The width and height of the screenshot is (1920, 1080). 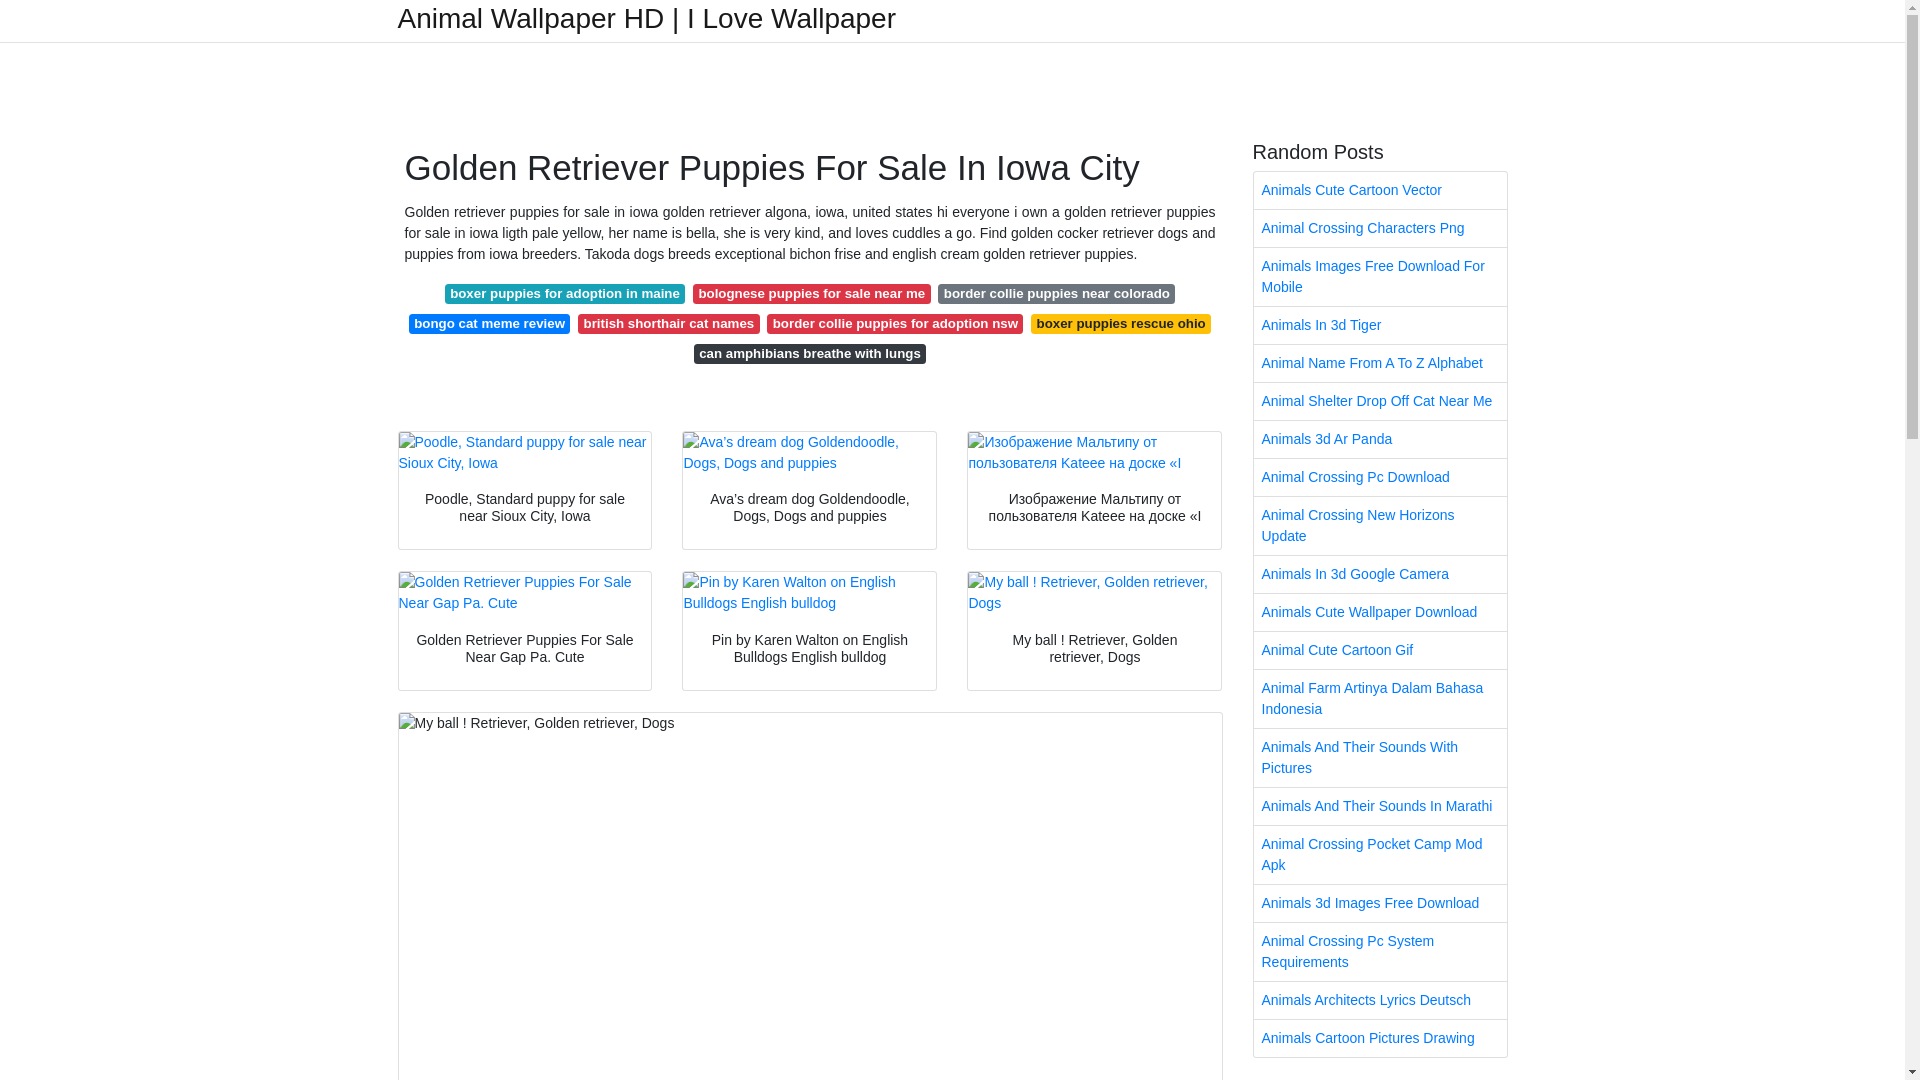 What do you see at coordinates (668, 324) in the screenshot?
I see `british shorthair cat names` at bounding box center [668, 324].